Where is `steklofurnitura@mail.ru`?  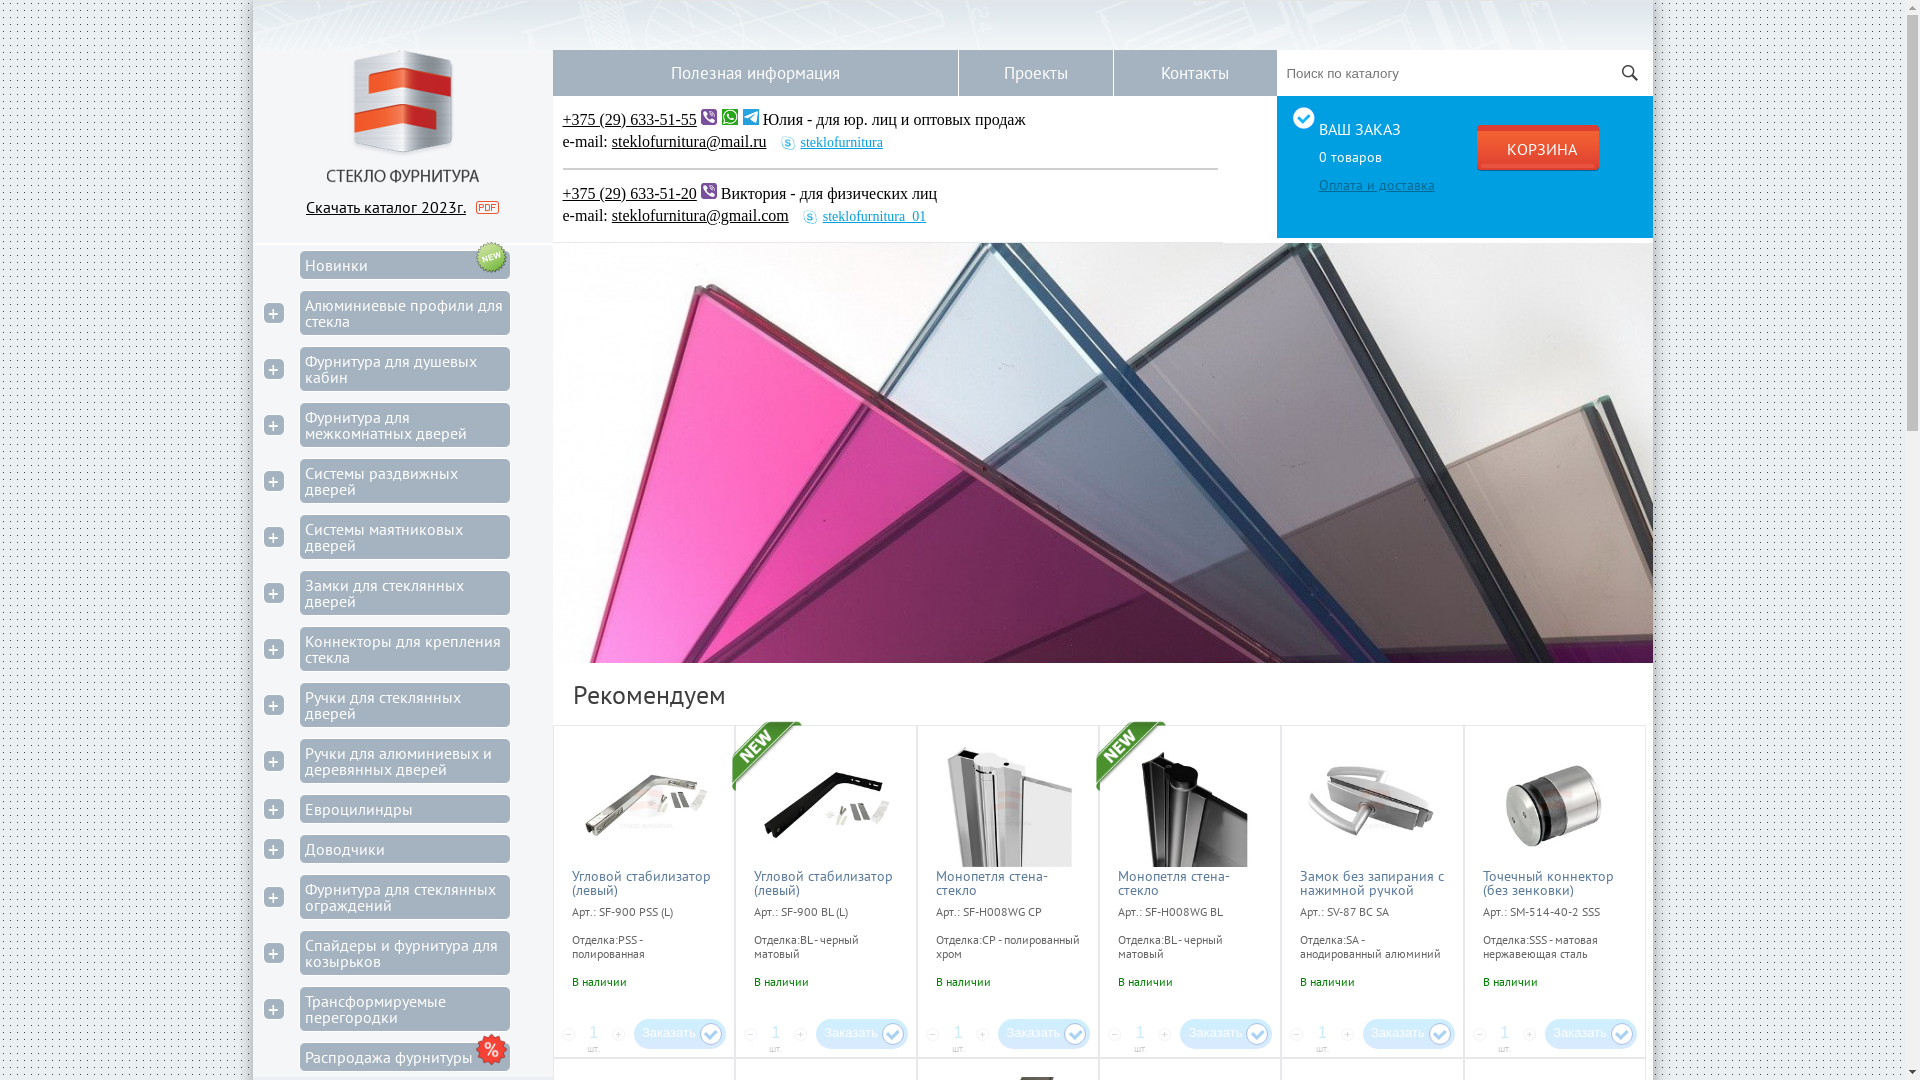 steklofurnitura@mail.ru is located at coordinates (694, 142).